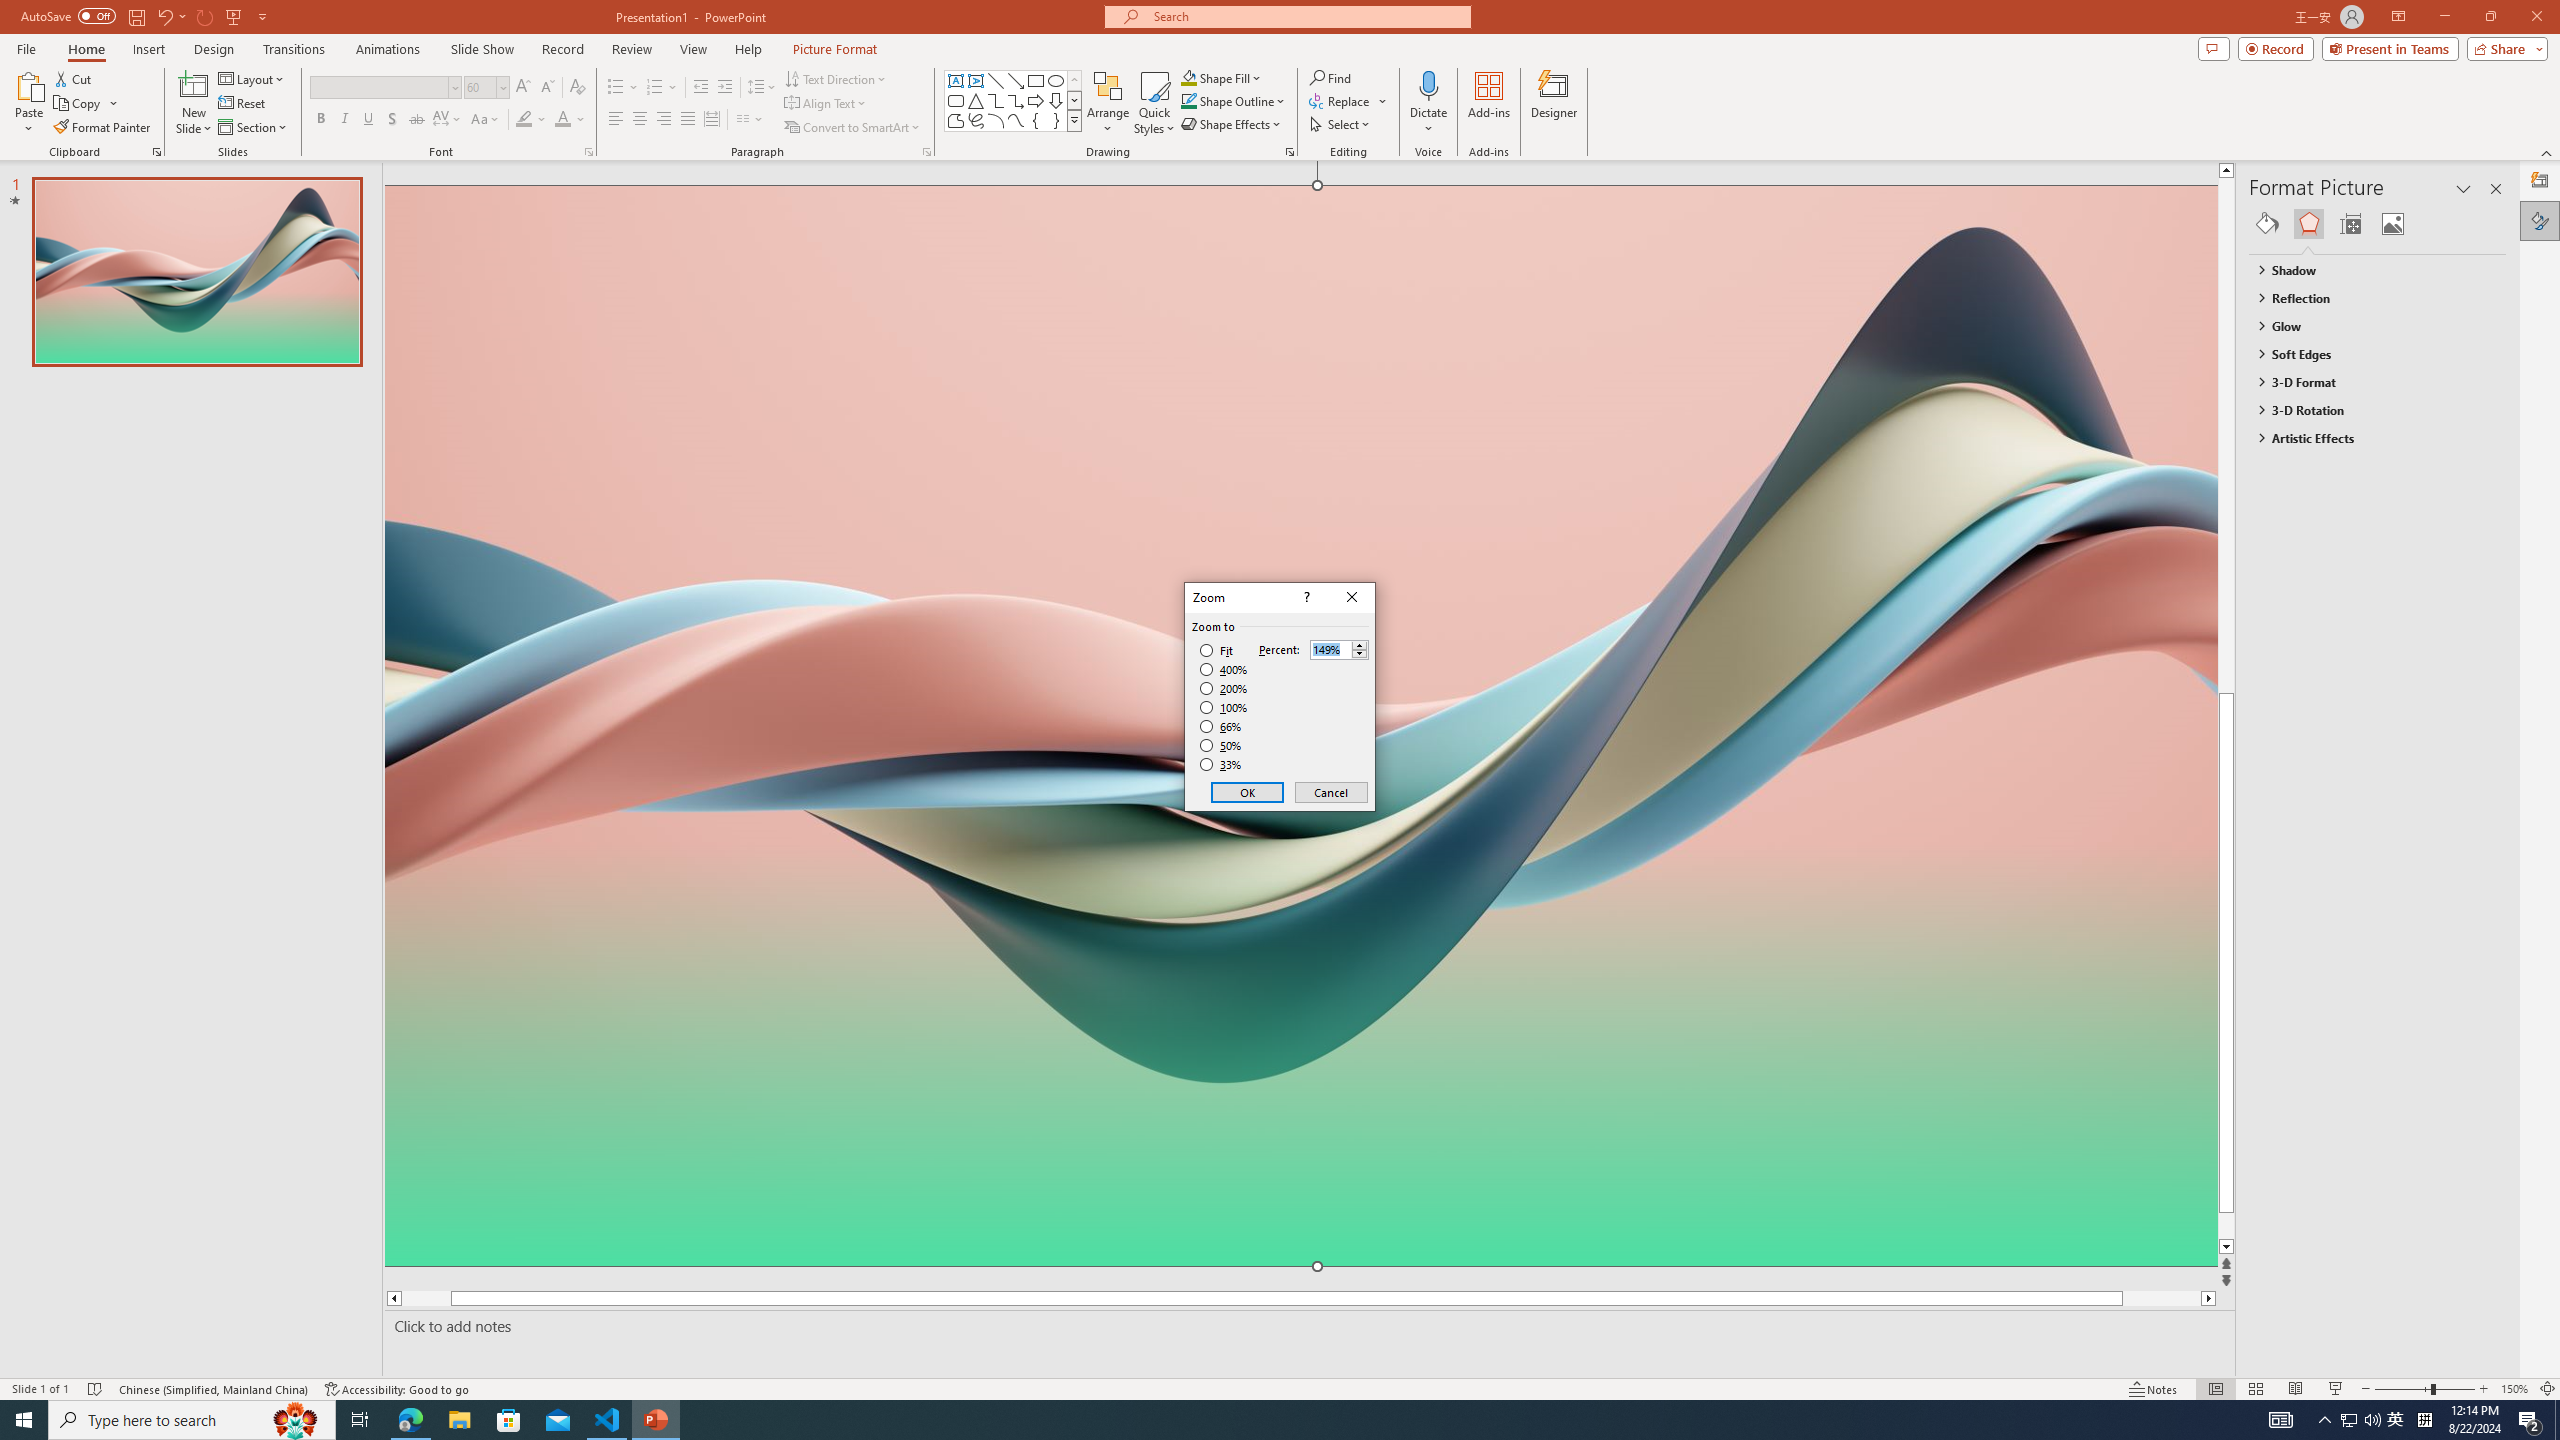 The height and width of the screenshot is (1440, 2560). What do you see at coordinates (1330, 792) in the screenshot?
I see `Cancel` at bounding box center [1330, 792].